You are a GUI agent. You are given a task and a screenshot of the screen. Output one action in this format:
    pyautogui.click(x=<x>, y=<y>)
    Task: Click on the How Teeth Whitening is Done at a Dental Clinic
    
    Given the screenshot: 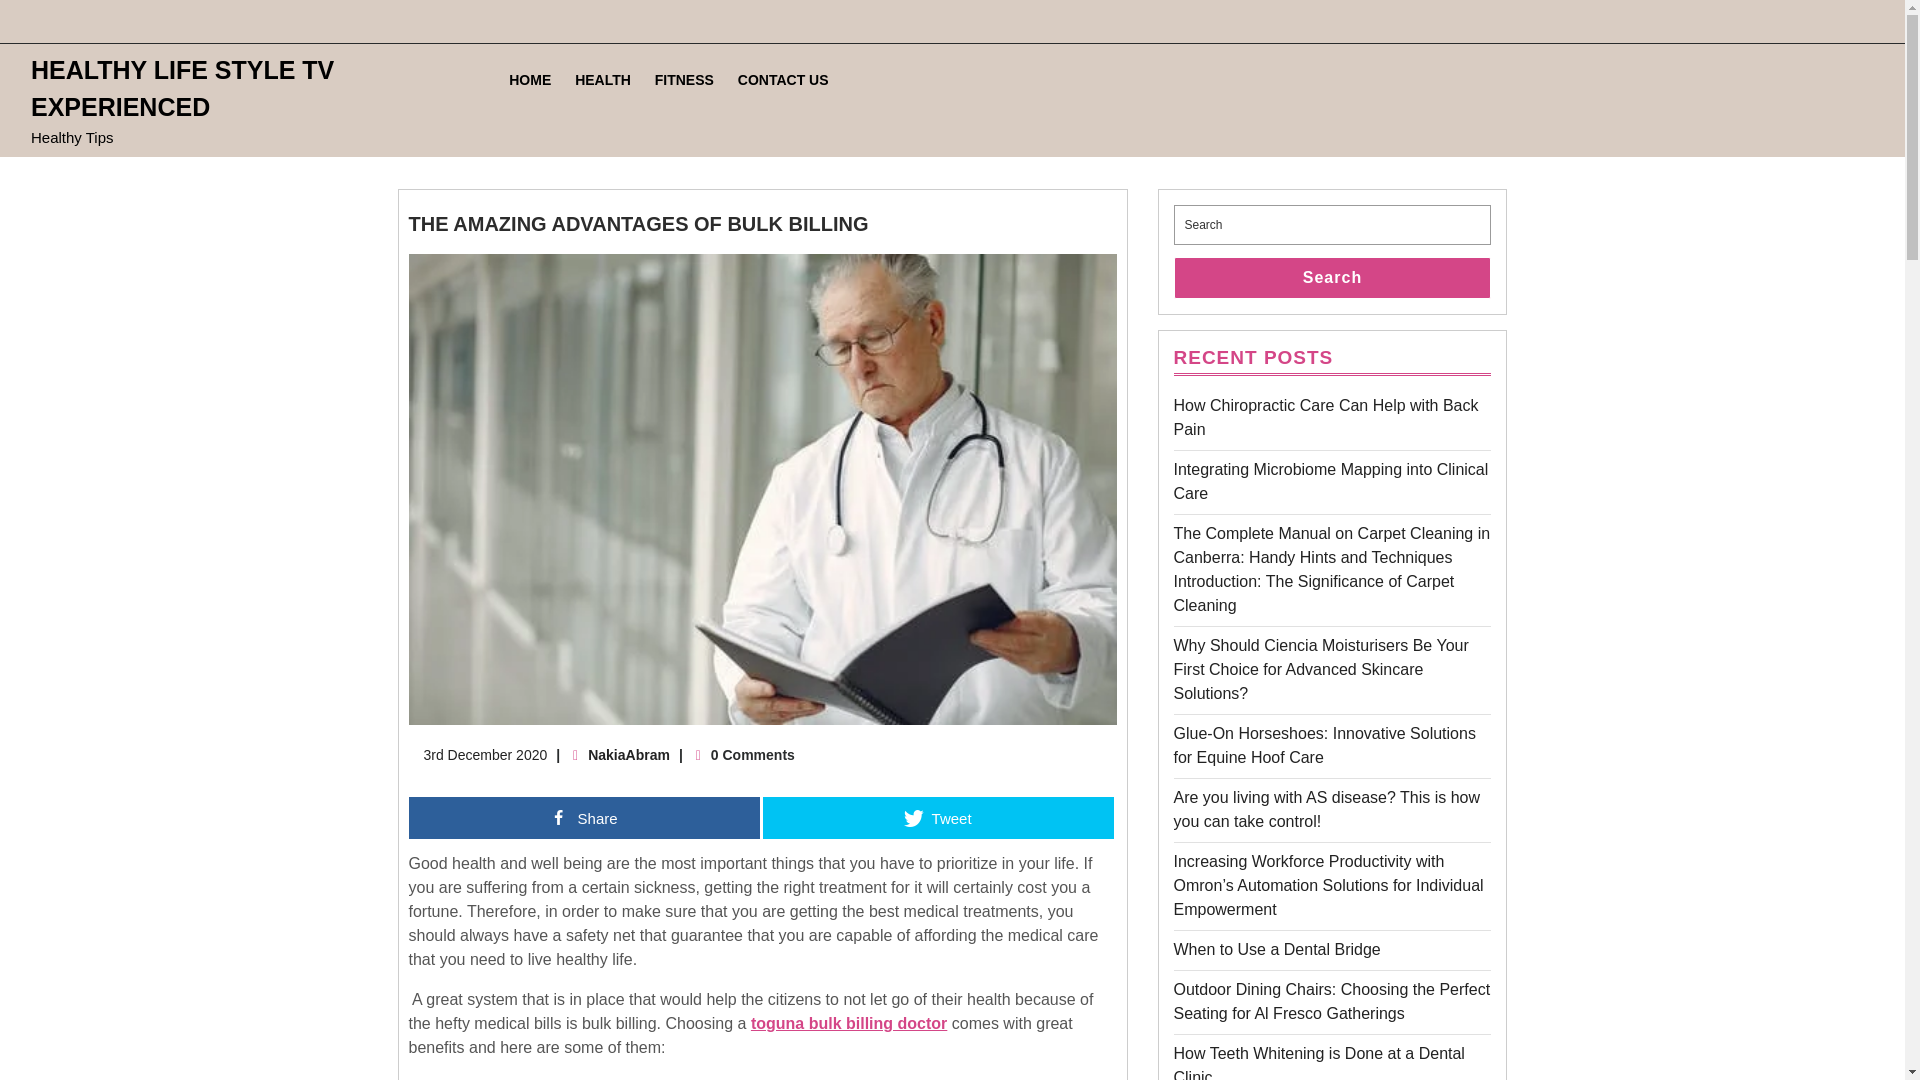 What is the action you would take?
    pyautogui.click(x=938, y=818)
    